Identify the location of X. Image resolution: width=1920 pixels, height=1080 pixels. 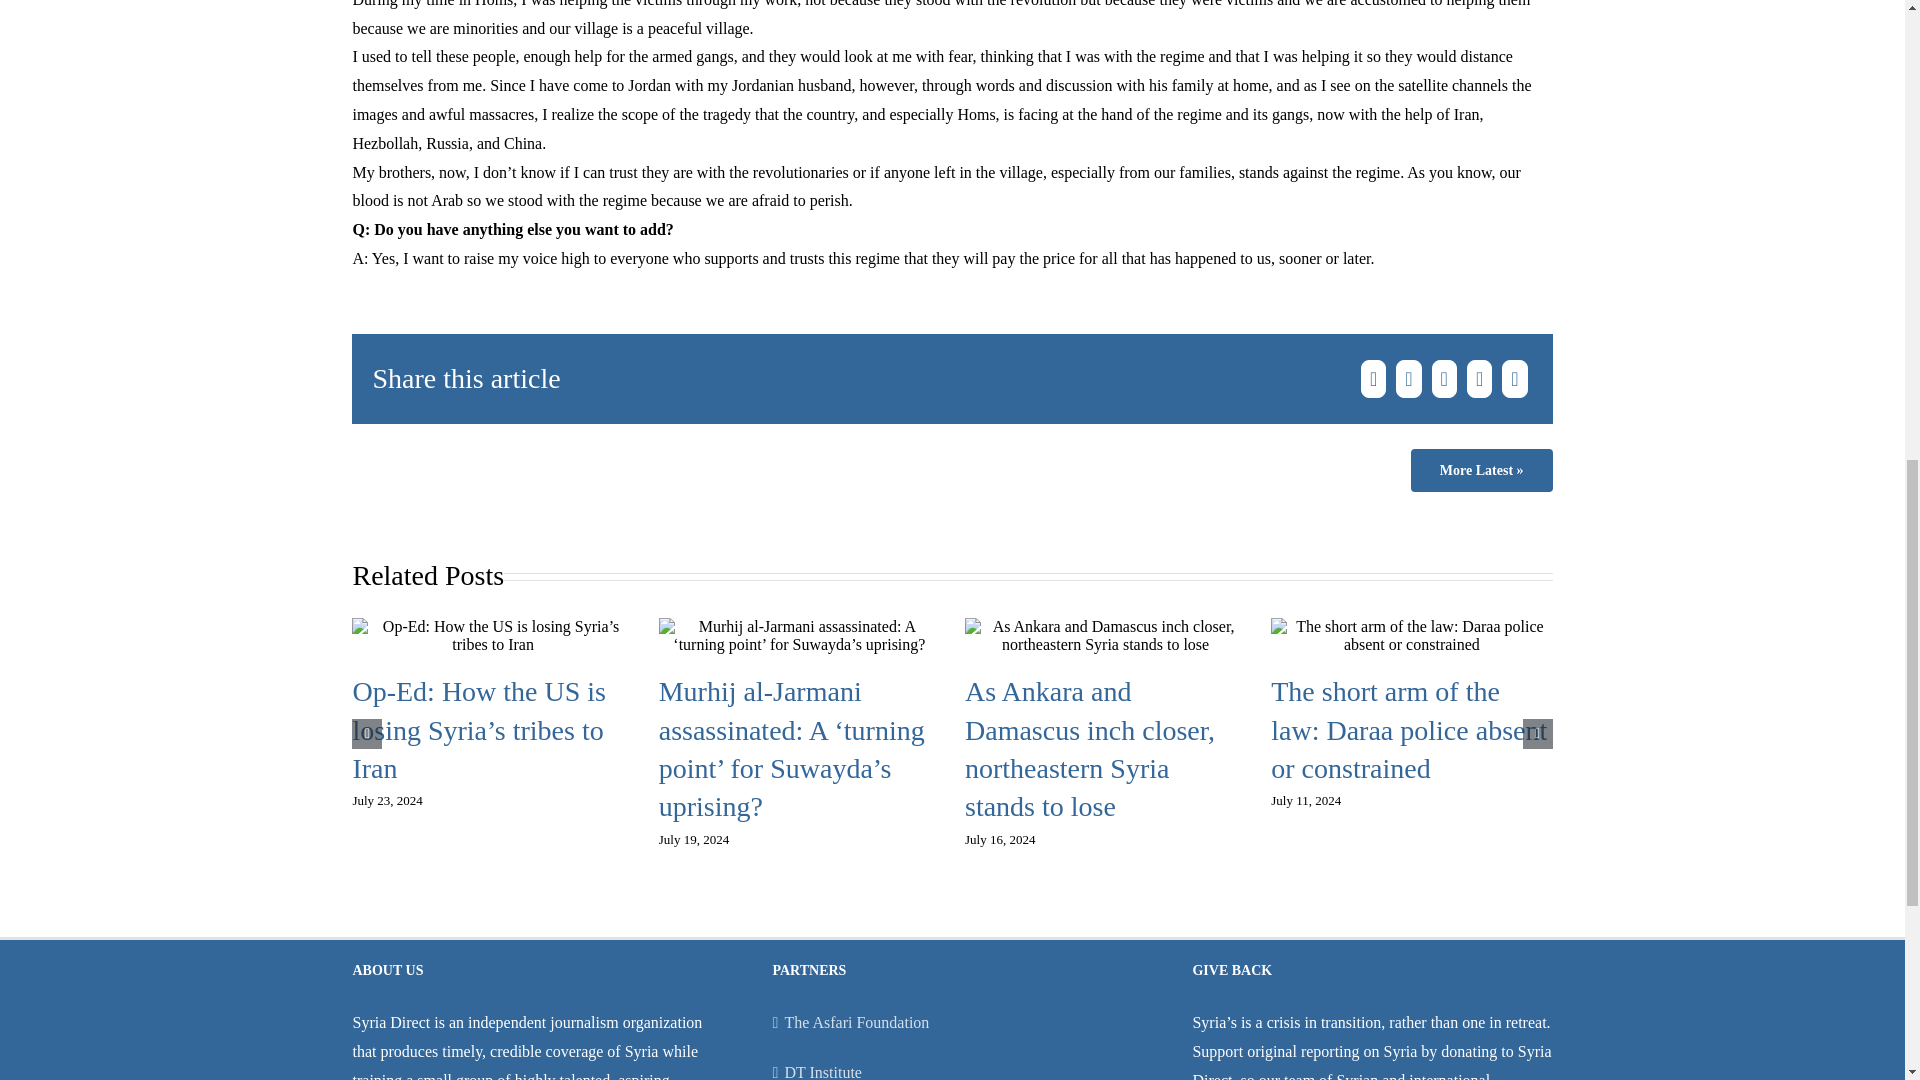
(1408, 378).